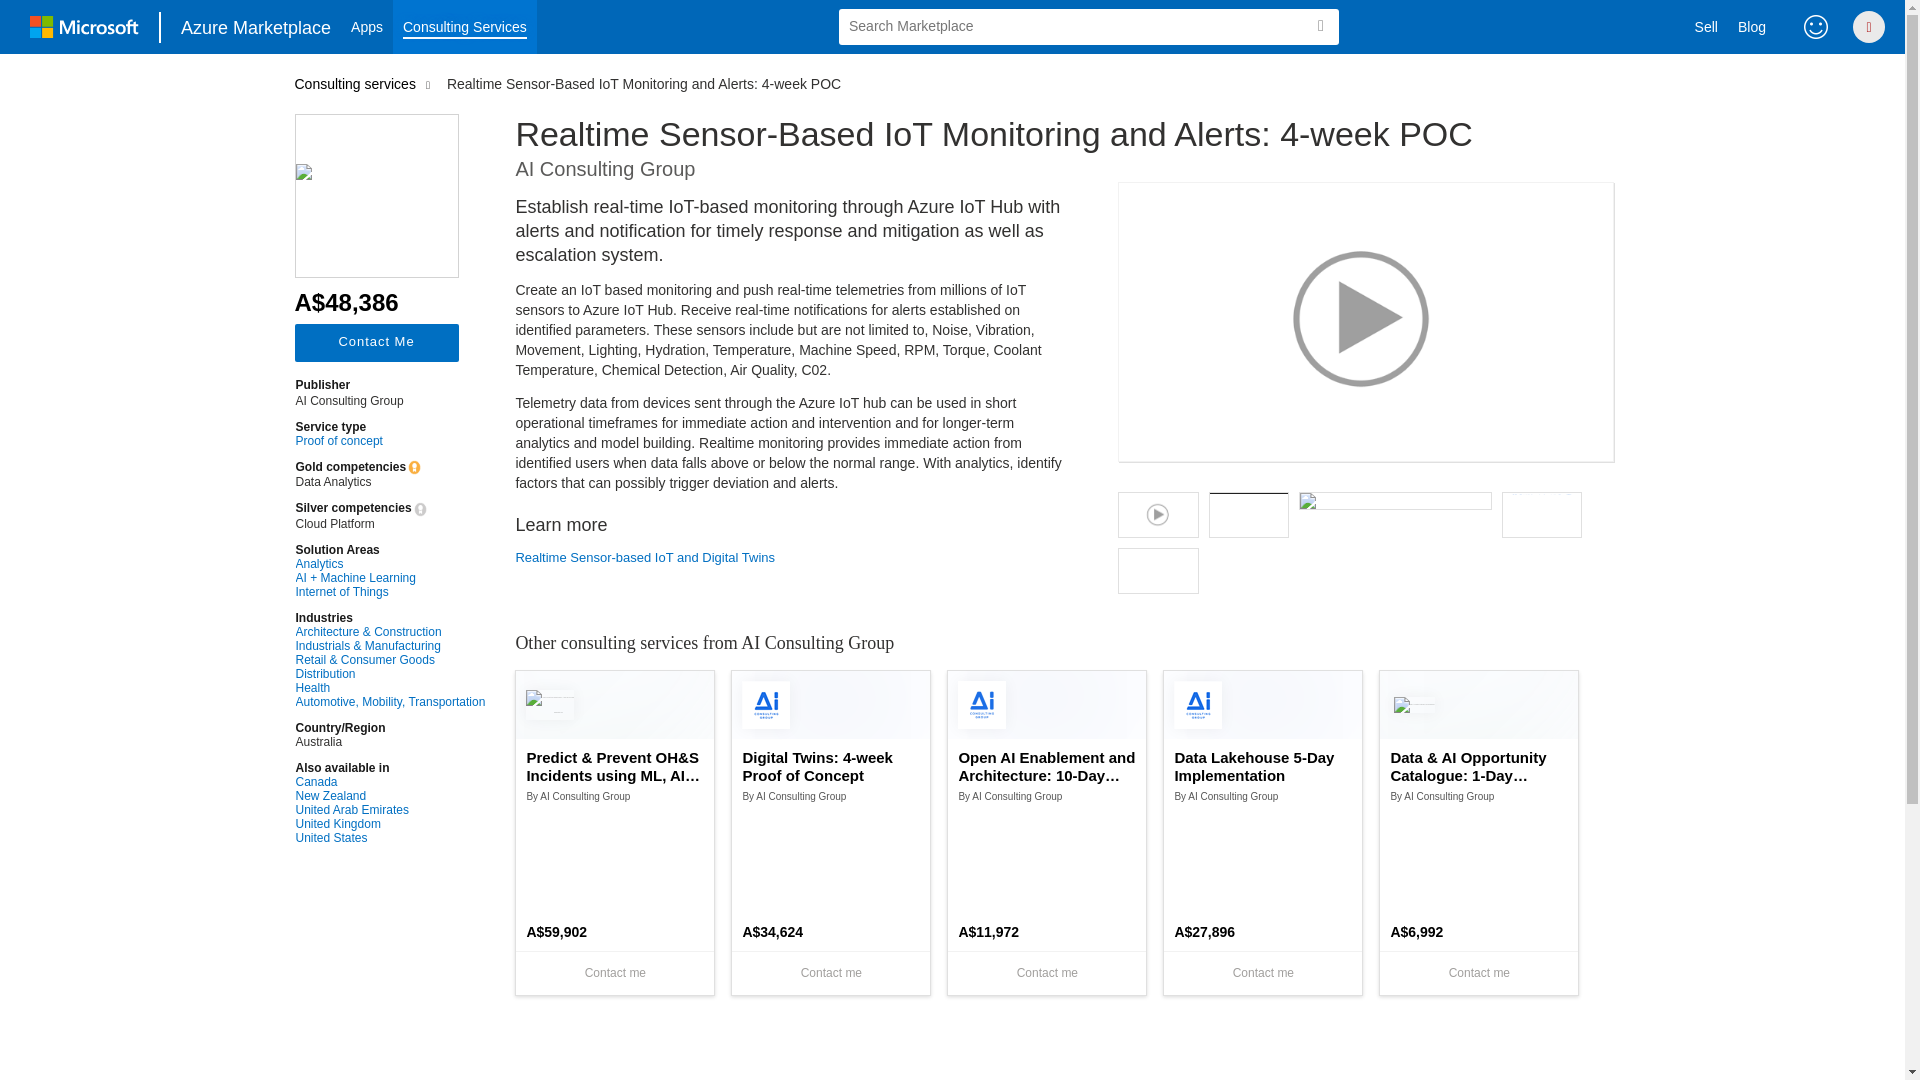 The image size is (1920, 1080). Describe the element at coordinates (1047, 767) in the screenshot. I see `Open AI Enablement and Architecture: 10-Day PoC` at that location.